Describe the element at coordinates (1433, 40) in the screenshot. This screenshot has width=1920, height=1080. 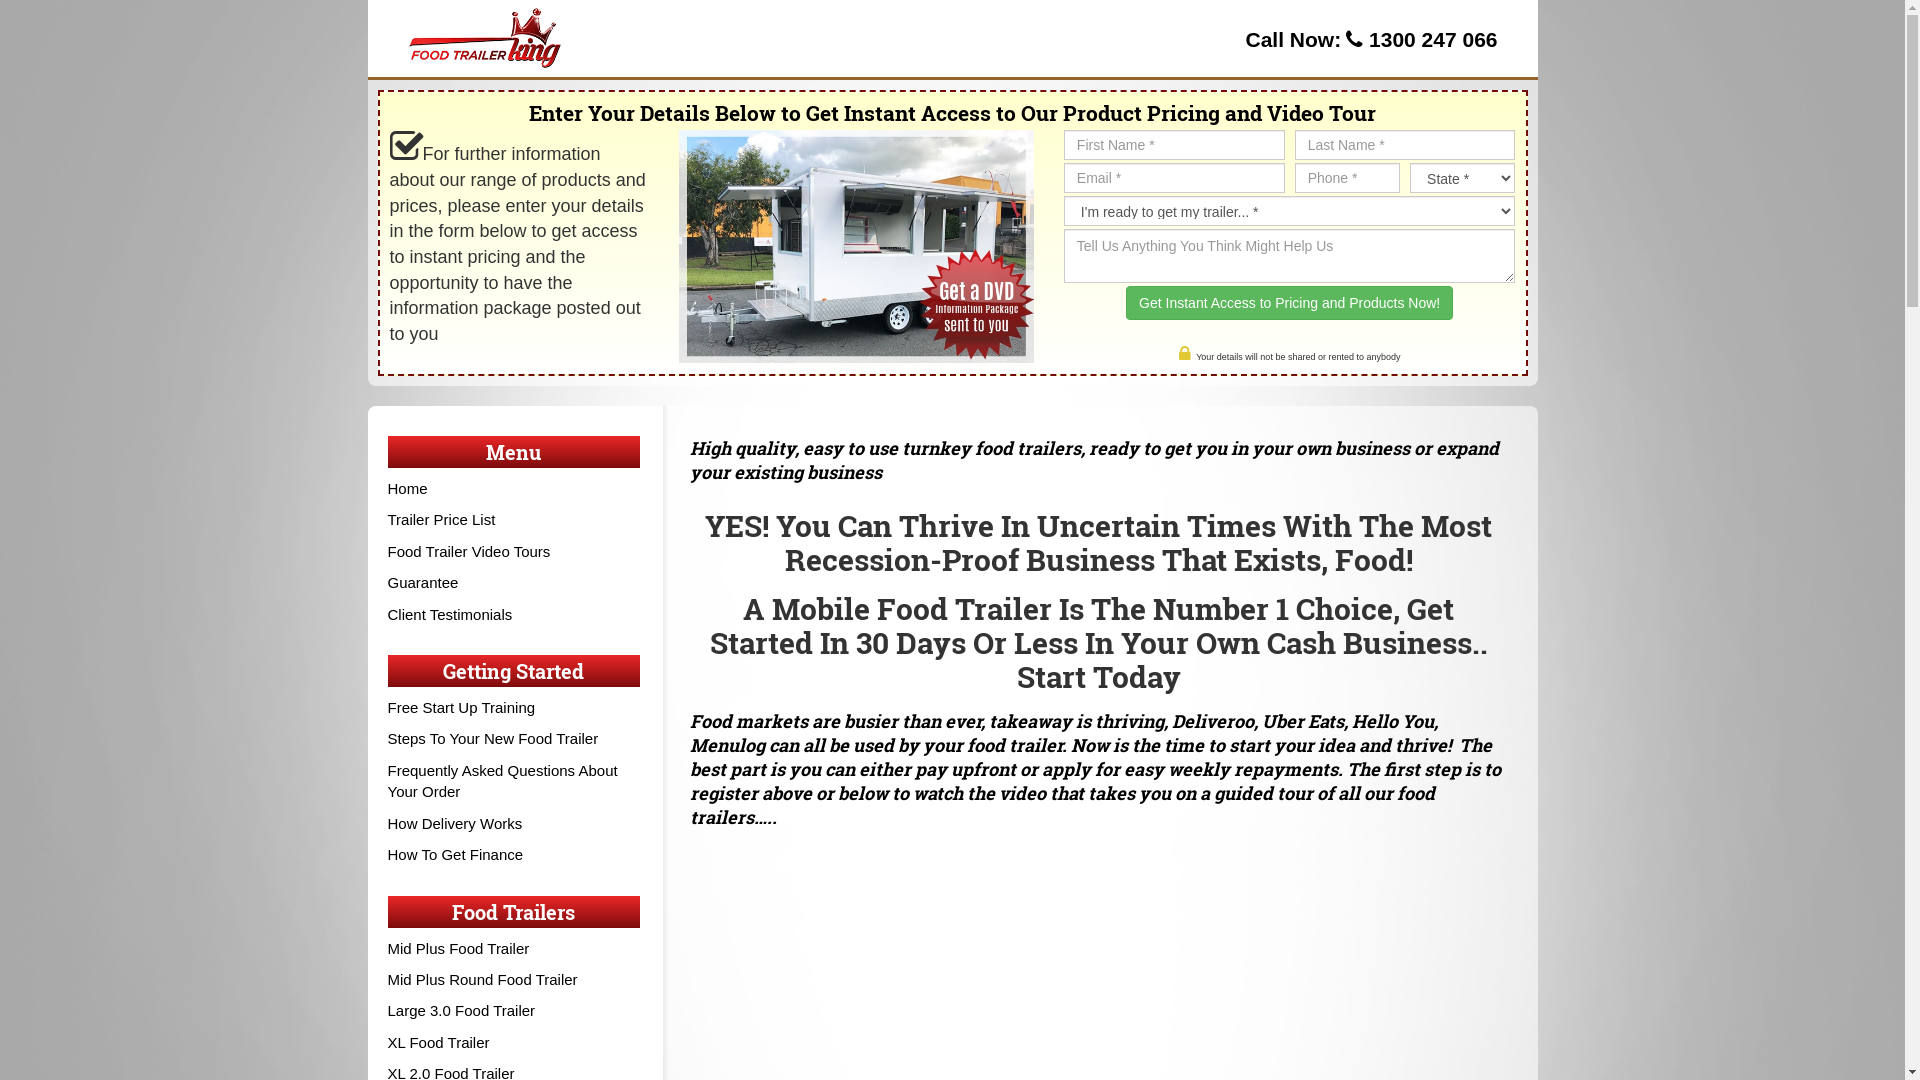
I see `1300 247 066` at that location.